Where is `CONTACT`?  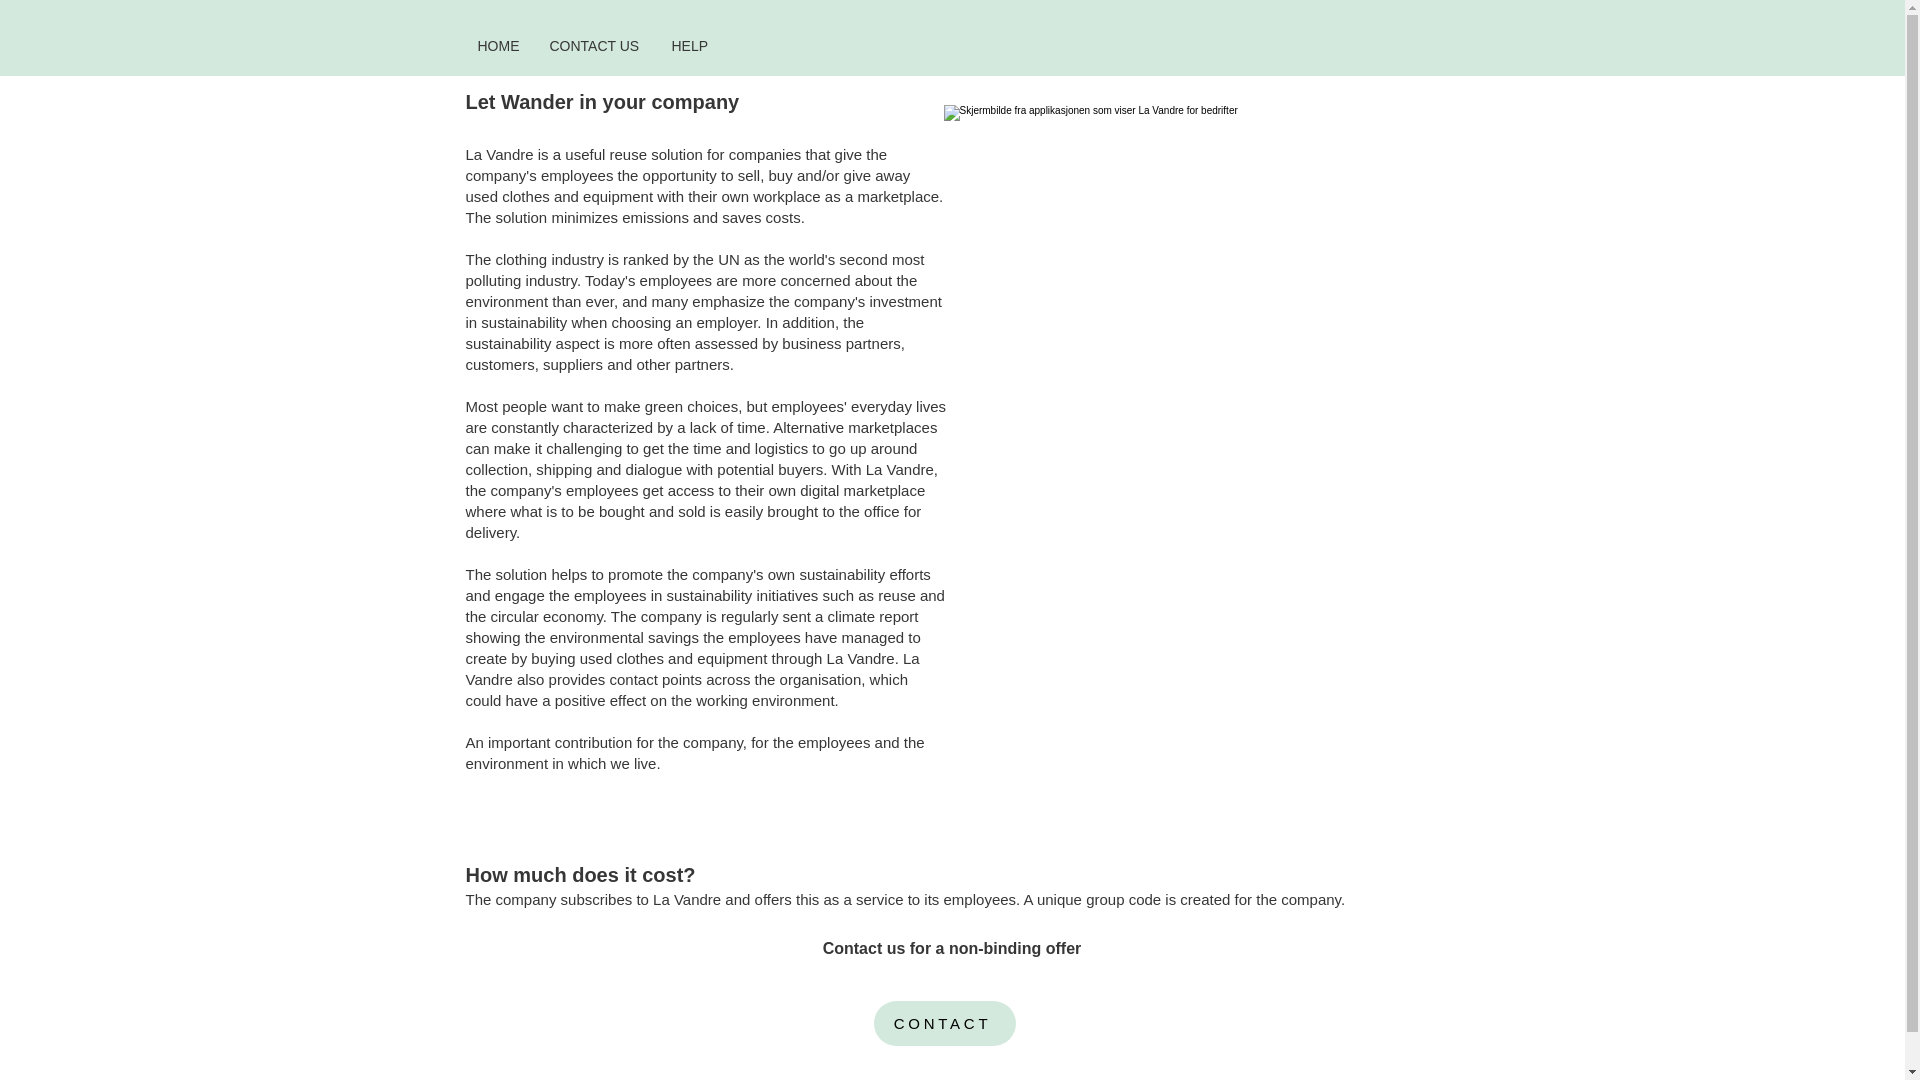
CONTACT is located at coordinates (944, 1024).